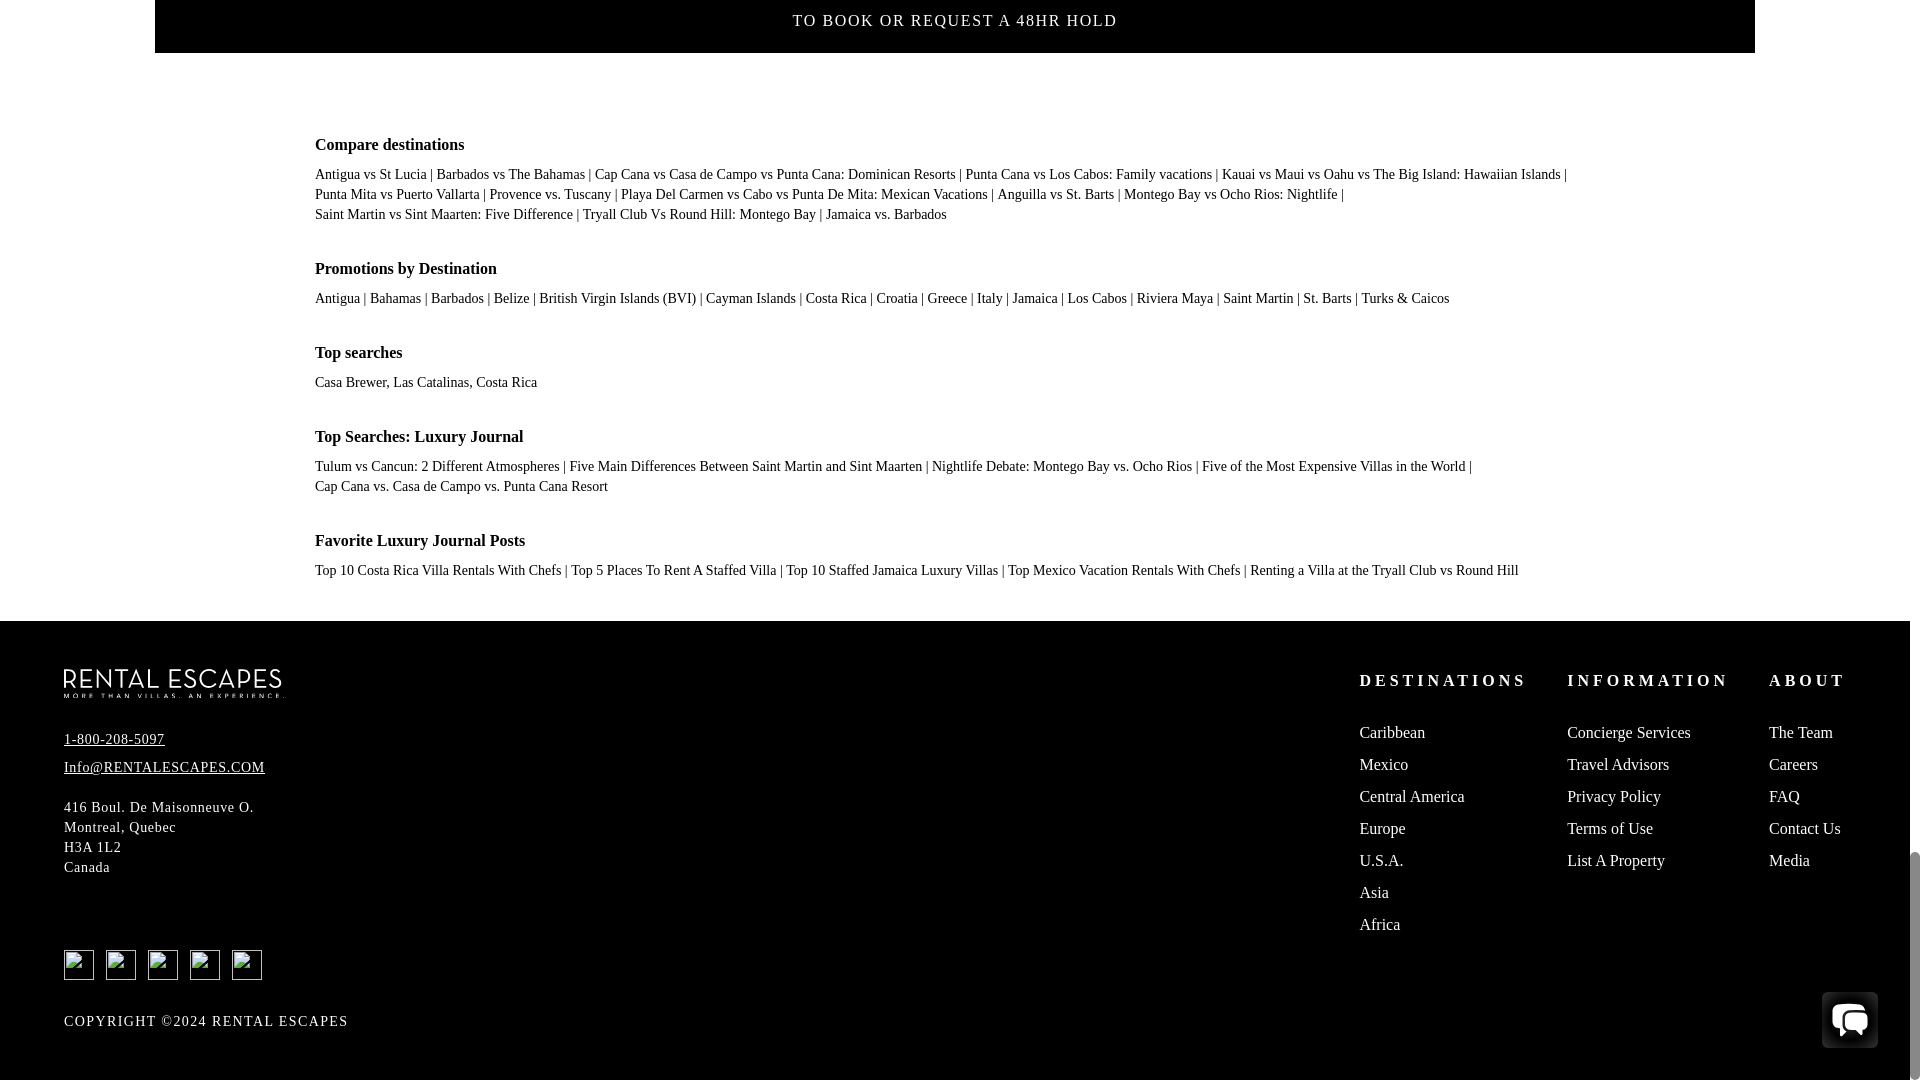 This screenshot has width=1920, height=1080. Describe the element at coordinates (337, 298) in the screenshot. I see `Antigua` at that location.